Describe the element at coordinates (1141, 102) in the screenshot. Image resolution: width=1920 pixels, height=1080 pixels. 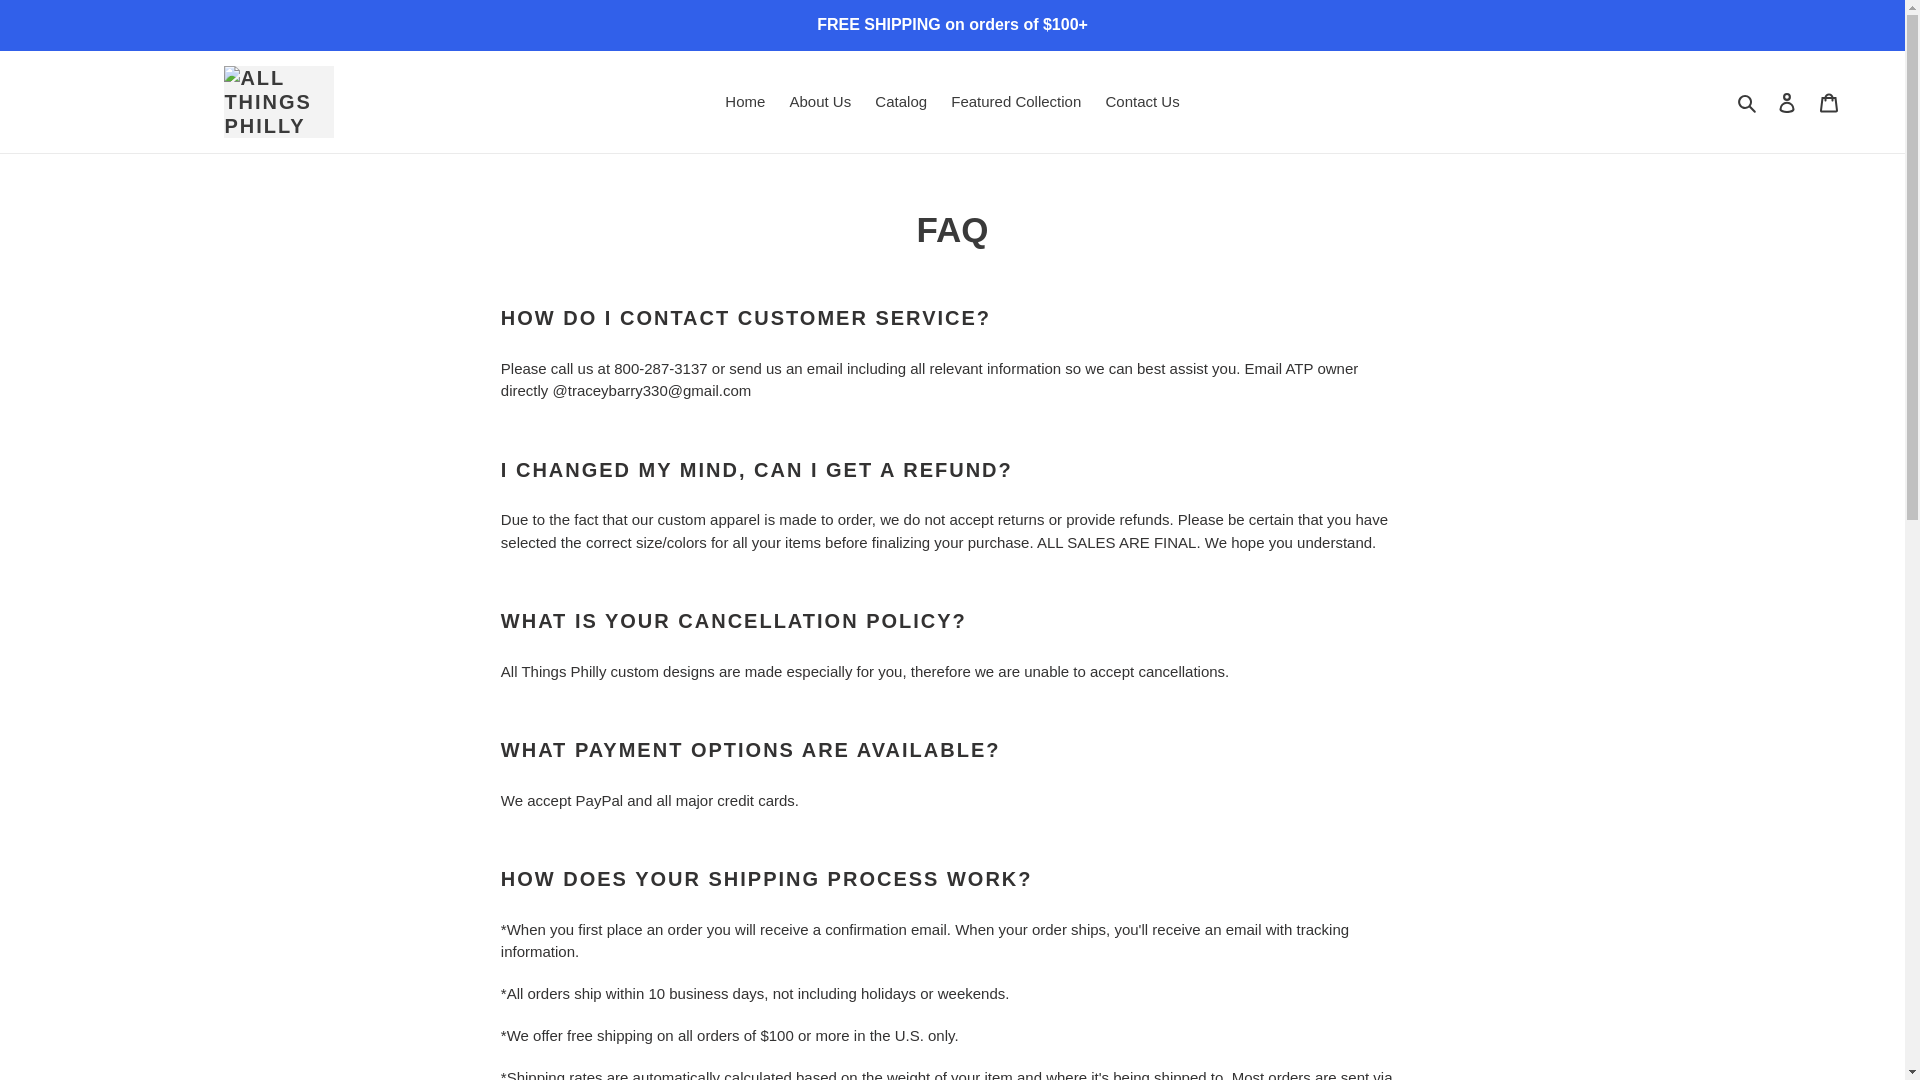
I see `Contact Us` at that location.